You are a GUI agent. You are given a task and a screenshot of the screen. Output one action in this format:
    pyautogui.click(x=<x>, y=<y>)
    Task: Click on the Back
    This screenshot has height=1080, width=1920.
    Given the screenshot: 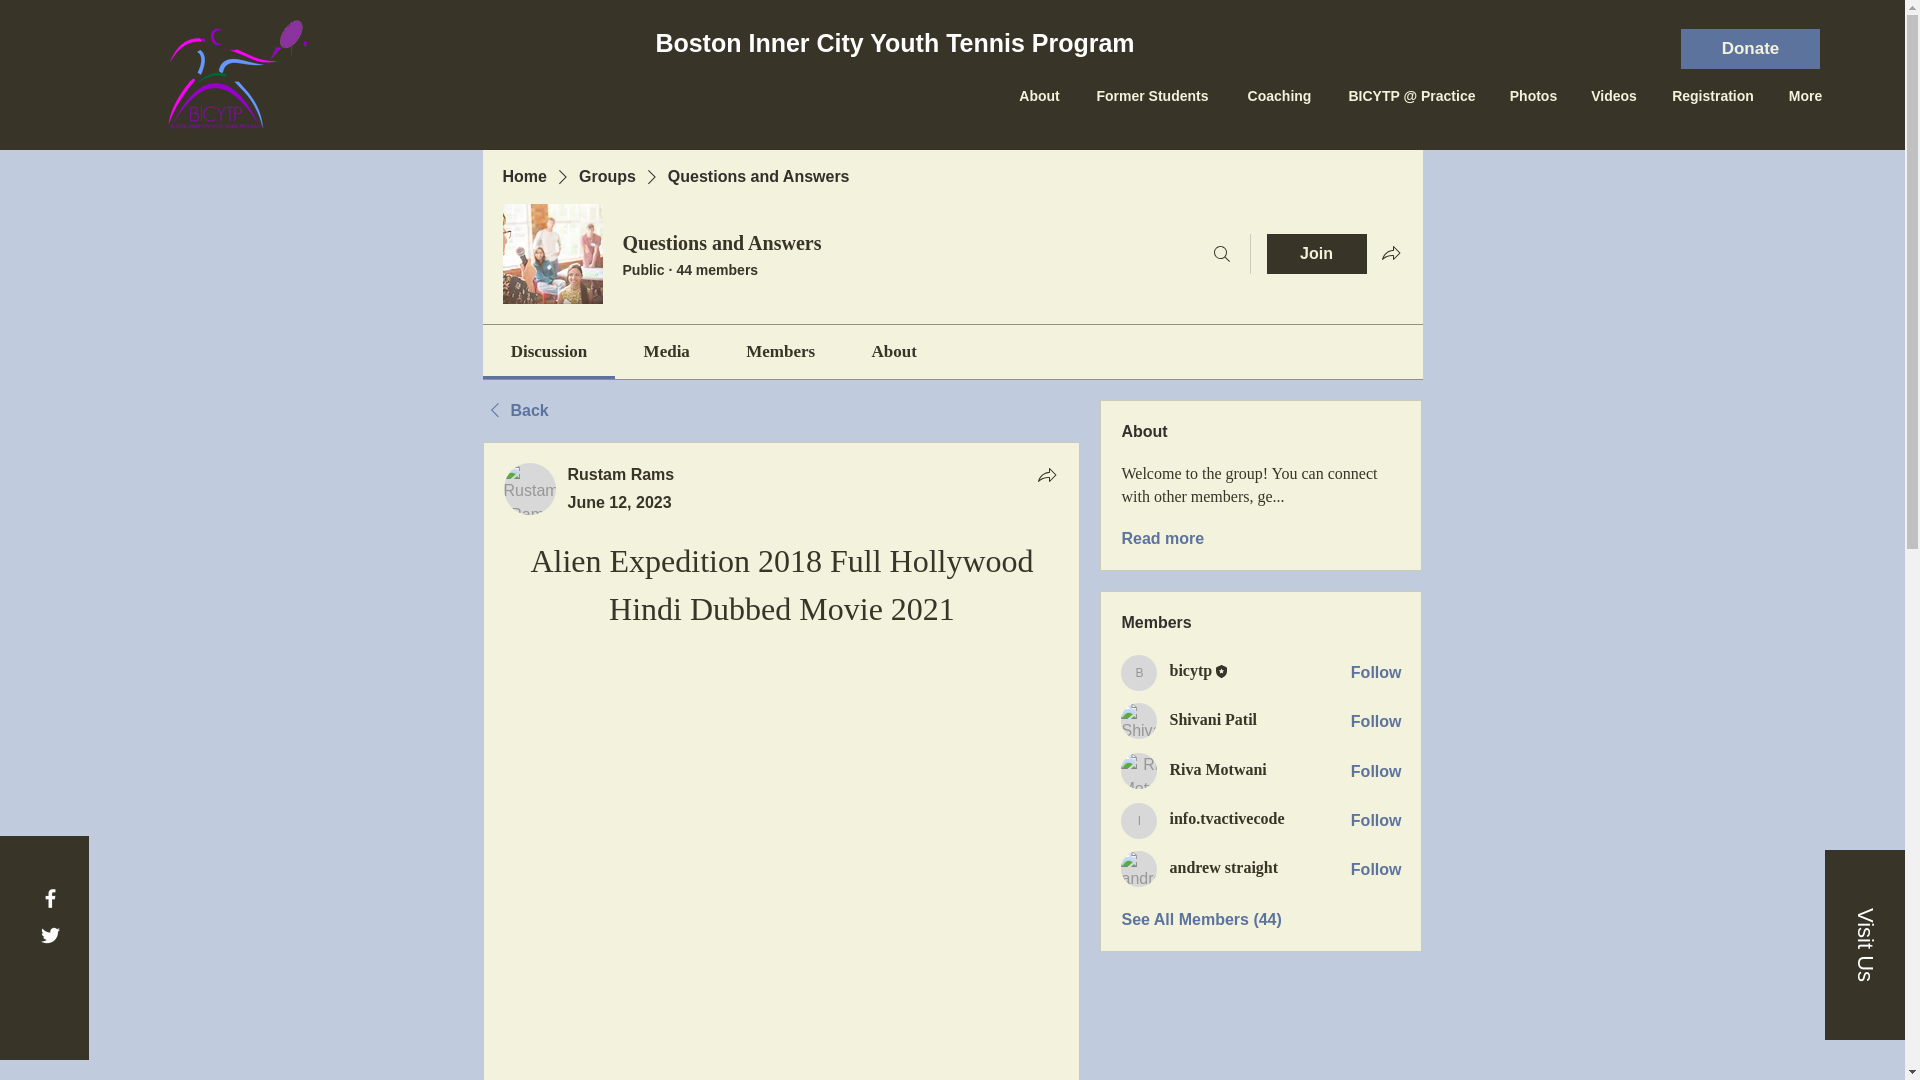 What is the action you would take?
    pyautogui.click(x=514, y=410)
    